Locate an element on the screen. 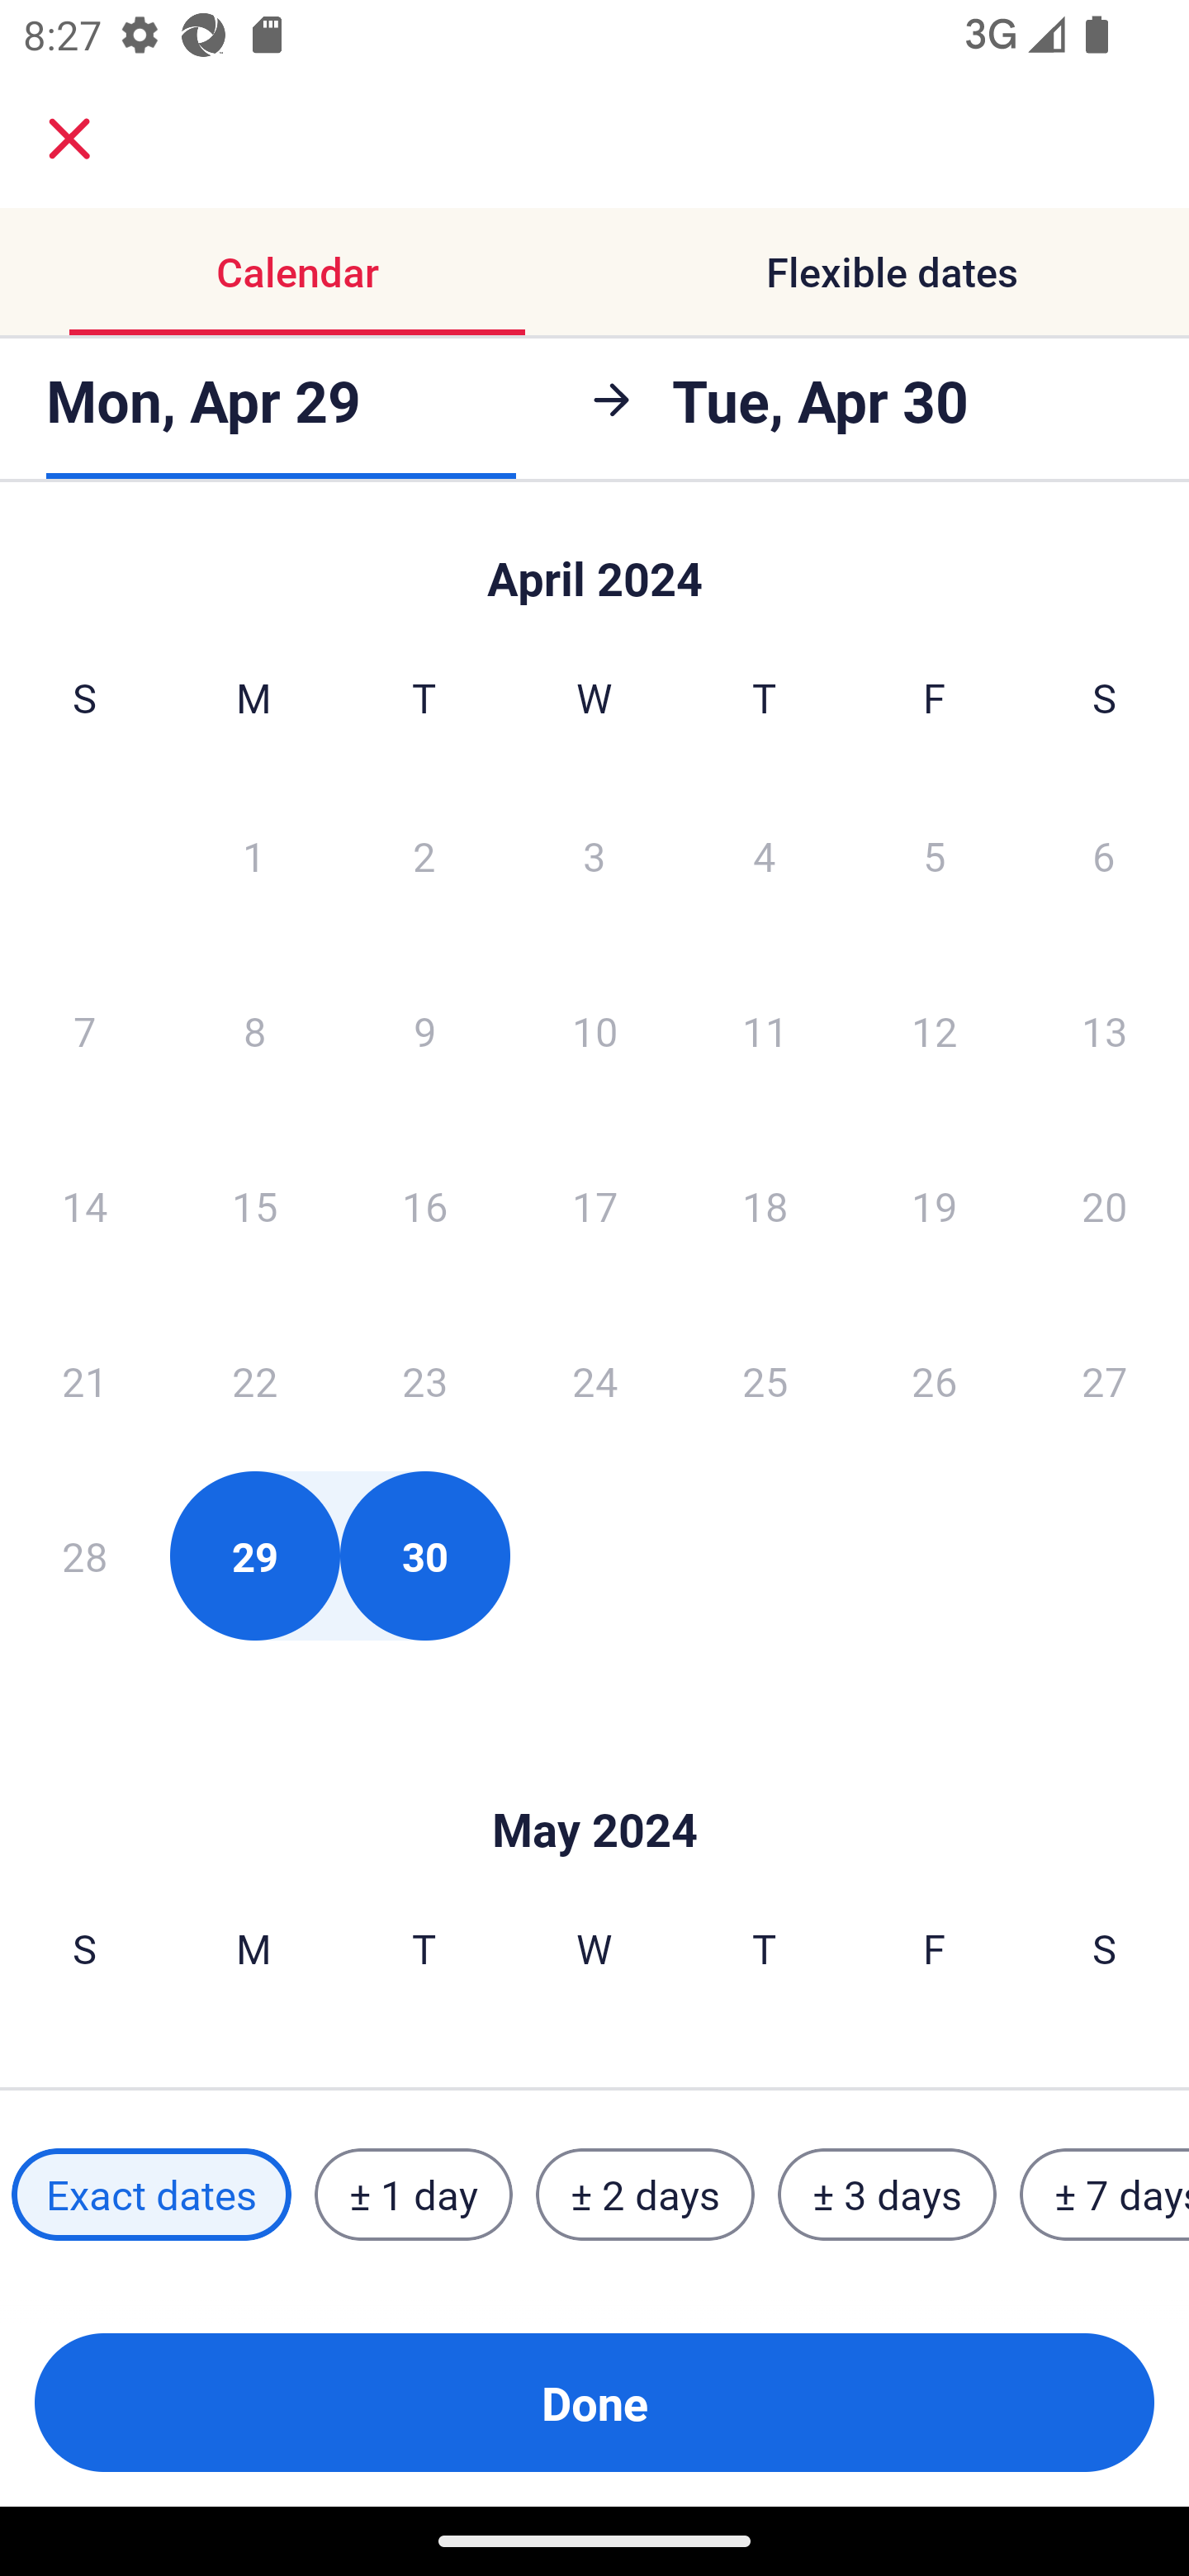 This screenshot has height=2576, width=1189. 12 Friday, April 12, 2024 is located at coordinates (935, 1030).